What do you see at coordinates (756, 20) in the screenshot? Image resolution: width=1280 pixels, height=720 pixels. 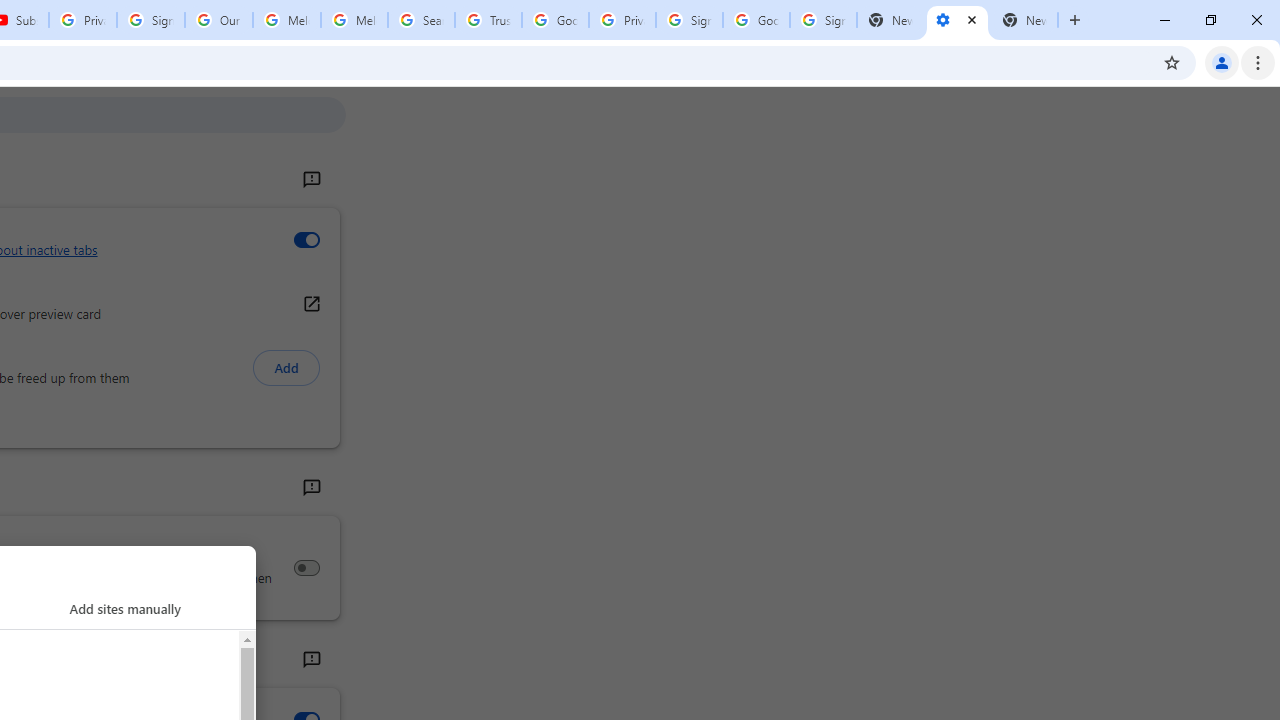 I see `Google Cybersecurity Innovations - Google Safety Center` at bounding box center [756, 20].